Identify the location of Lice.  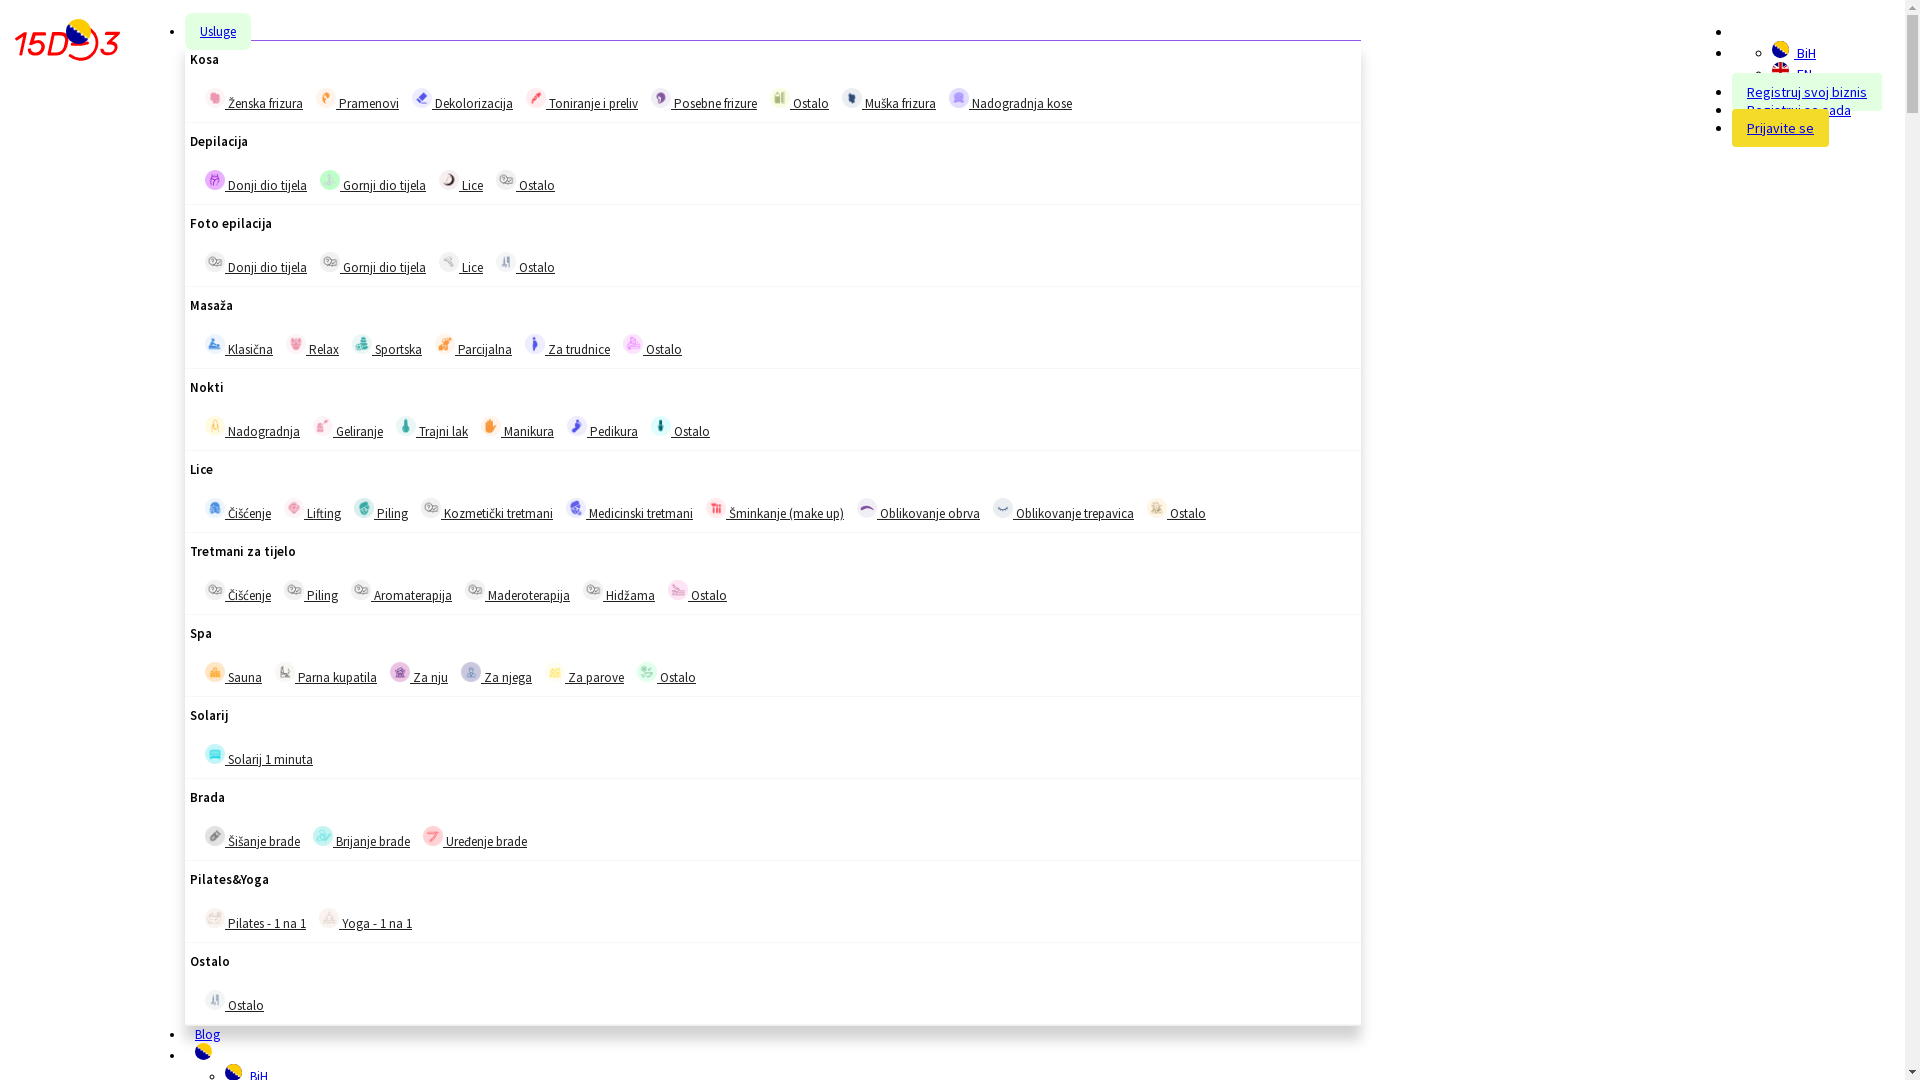
(461, 264).